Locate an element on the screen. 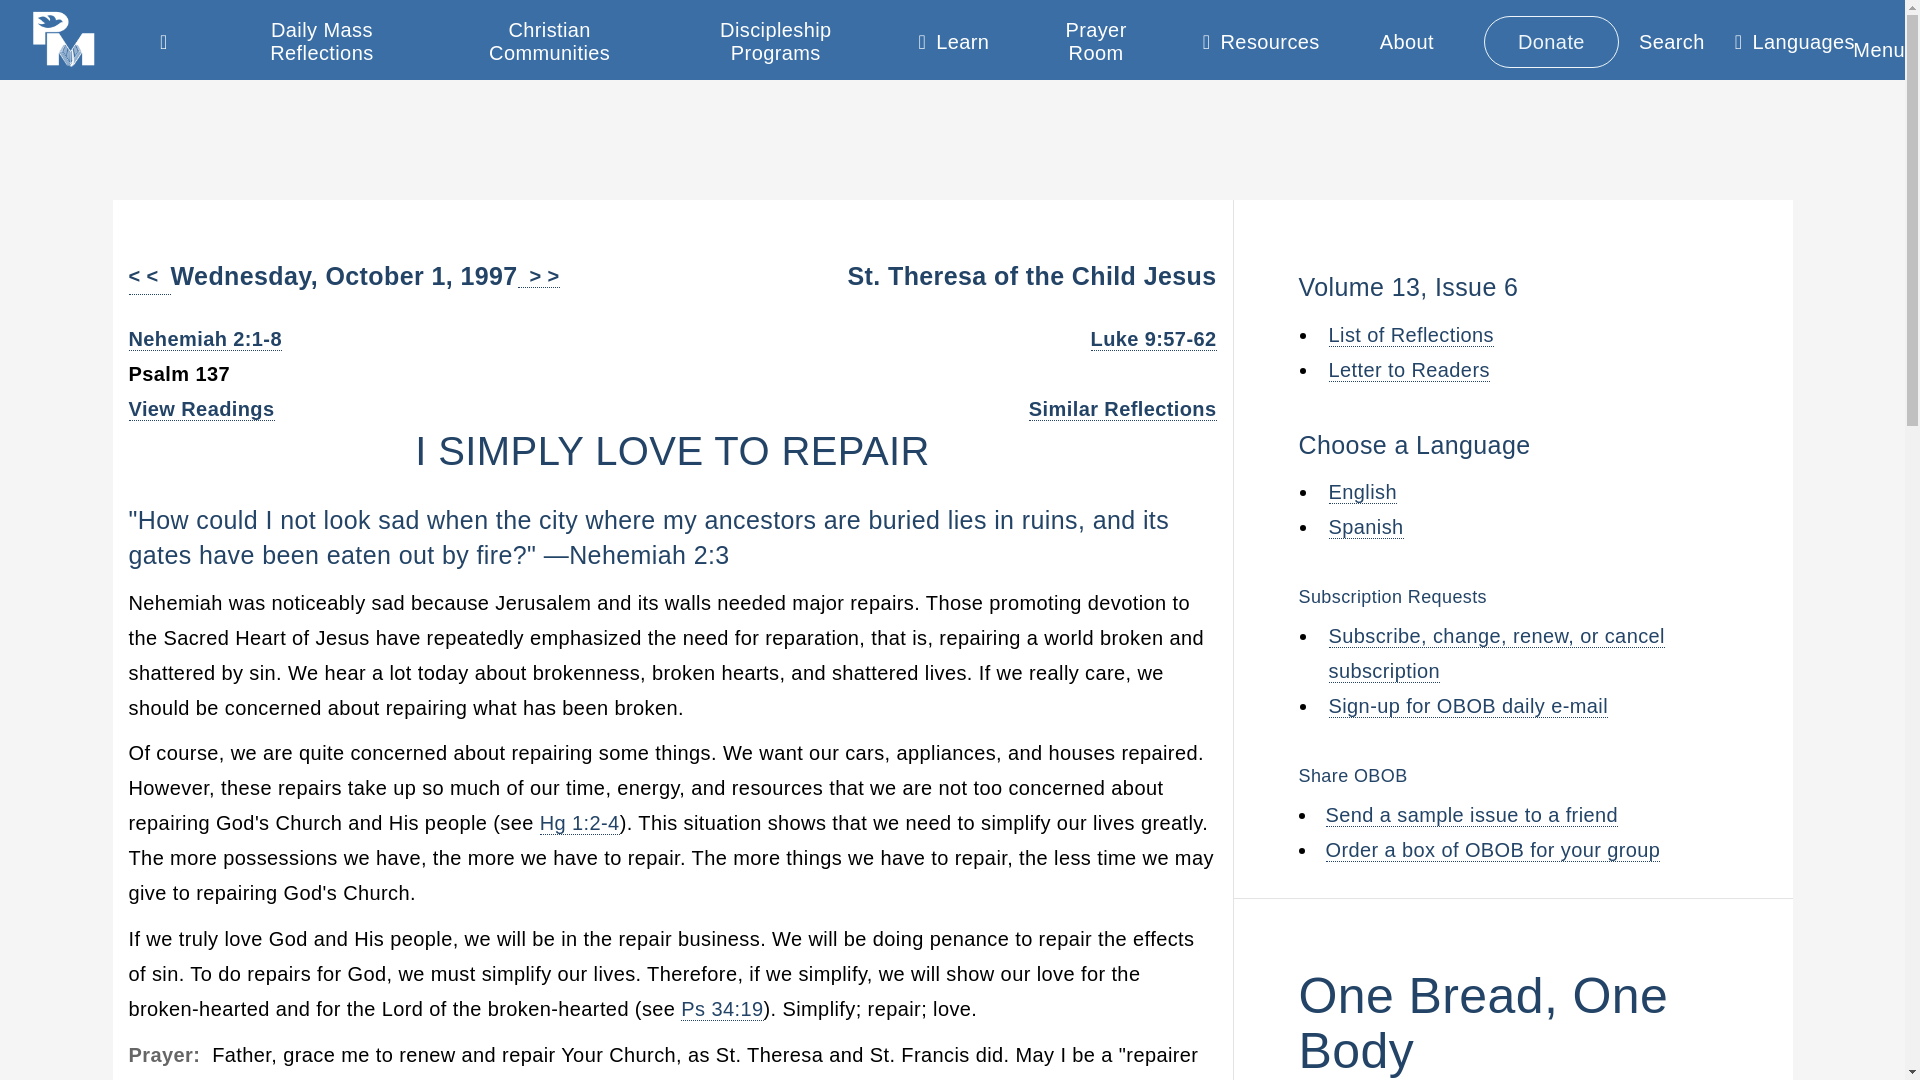 Image resolution: width=1920 pixels, height=1080 pixels. Search is located at coordinates (1672, 41).